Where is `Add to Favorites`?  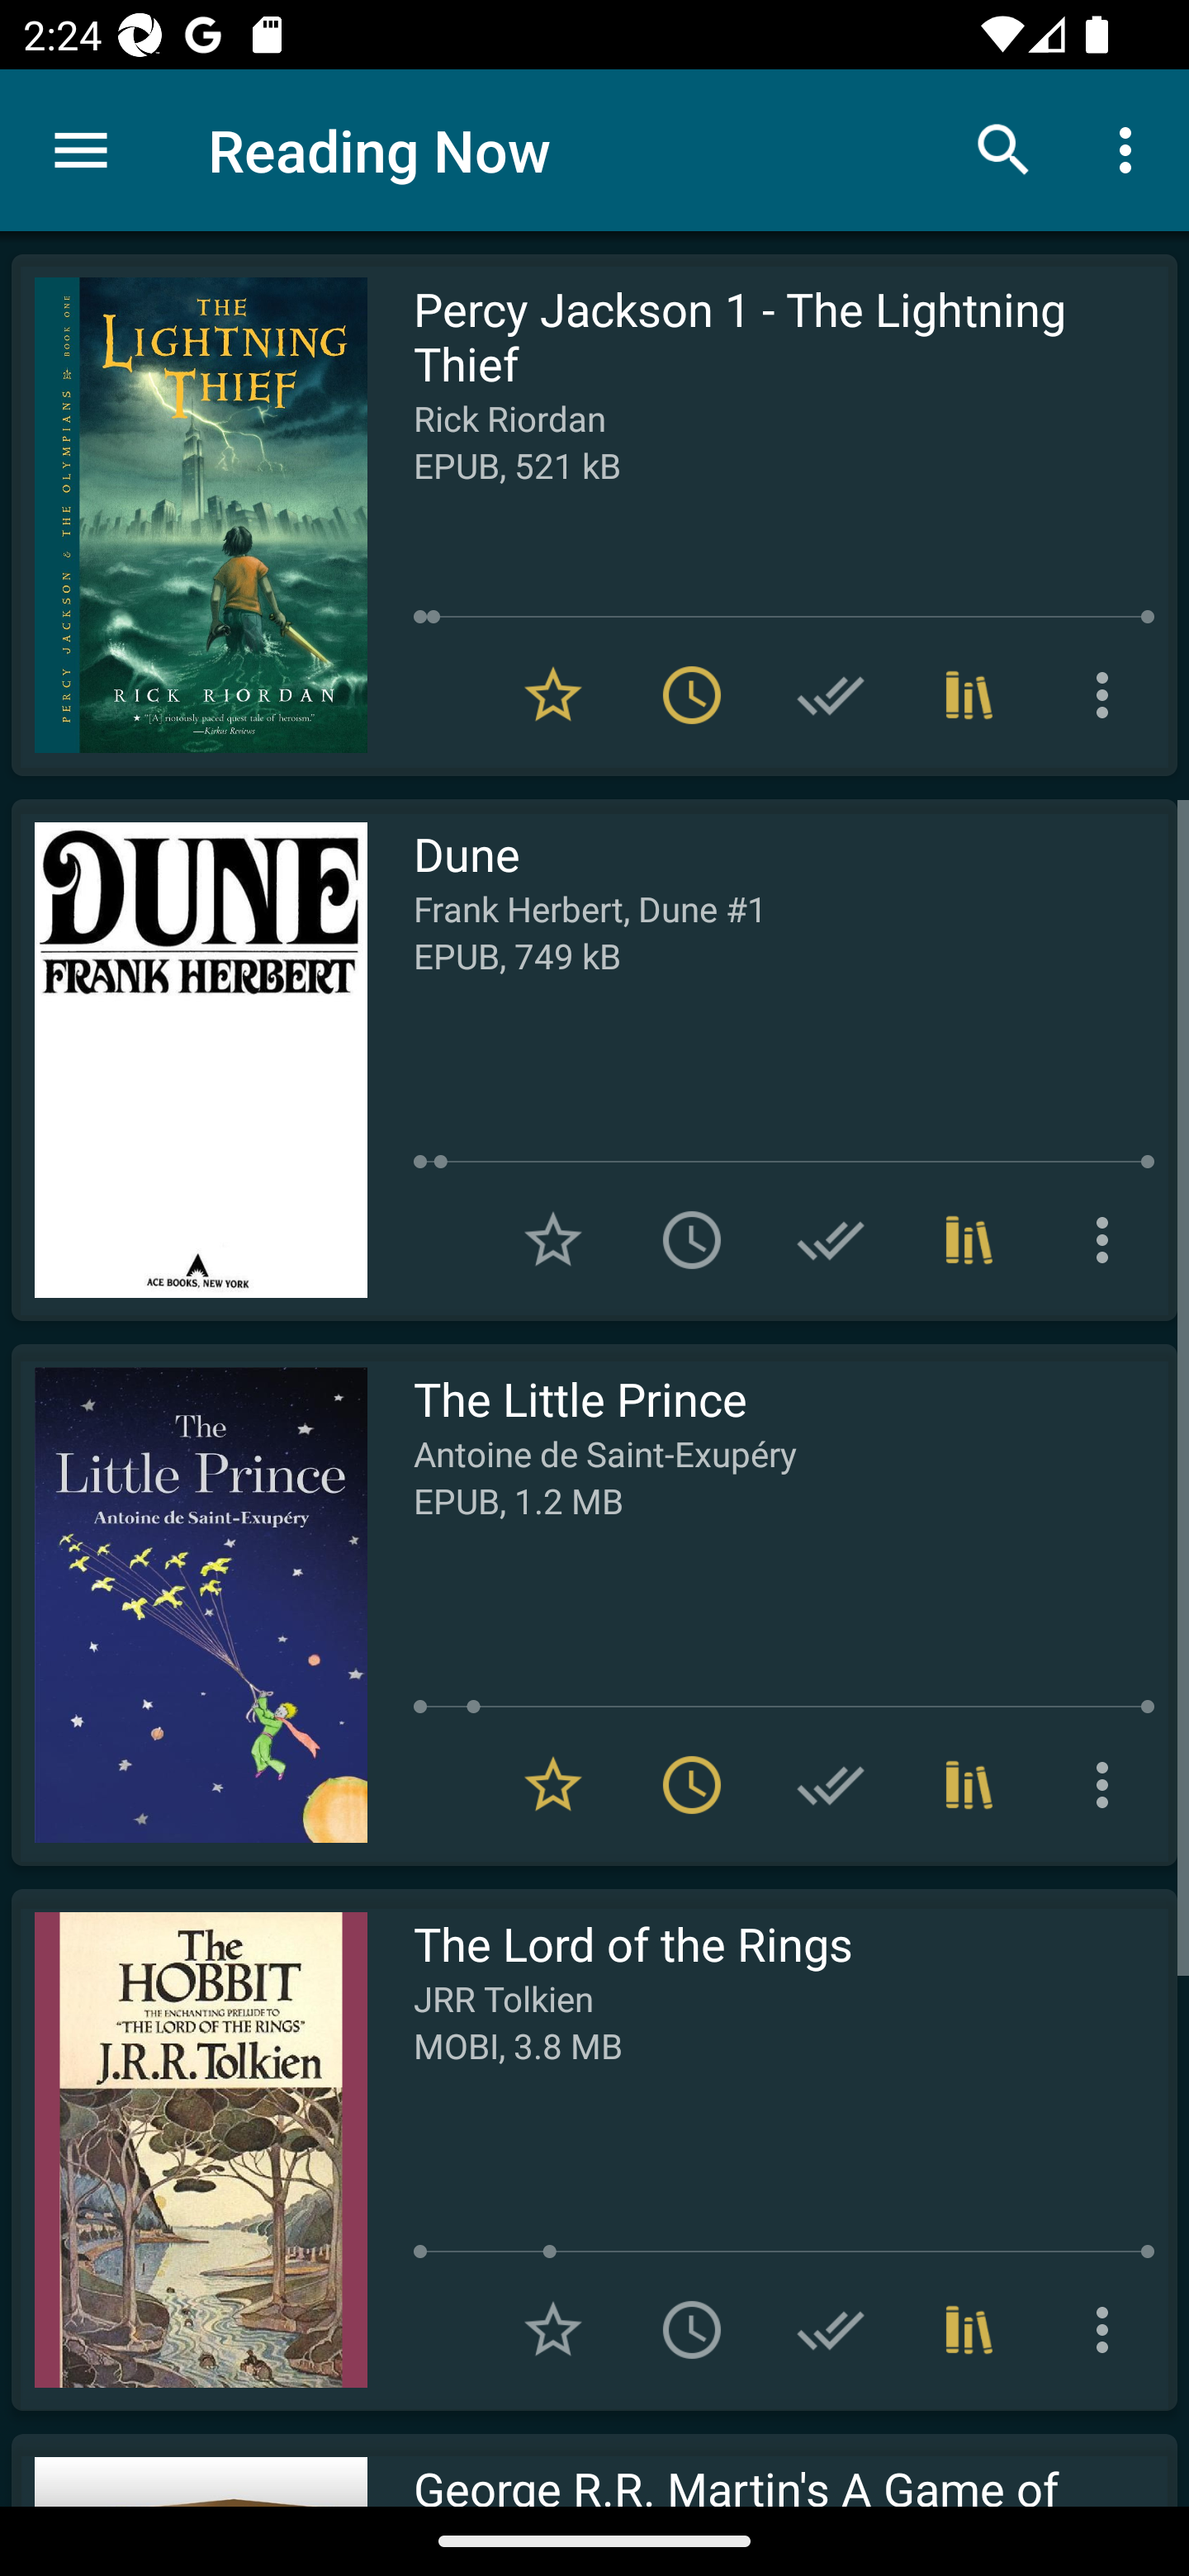
Add to Favorites is located at coordinates (553, 1238).